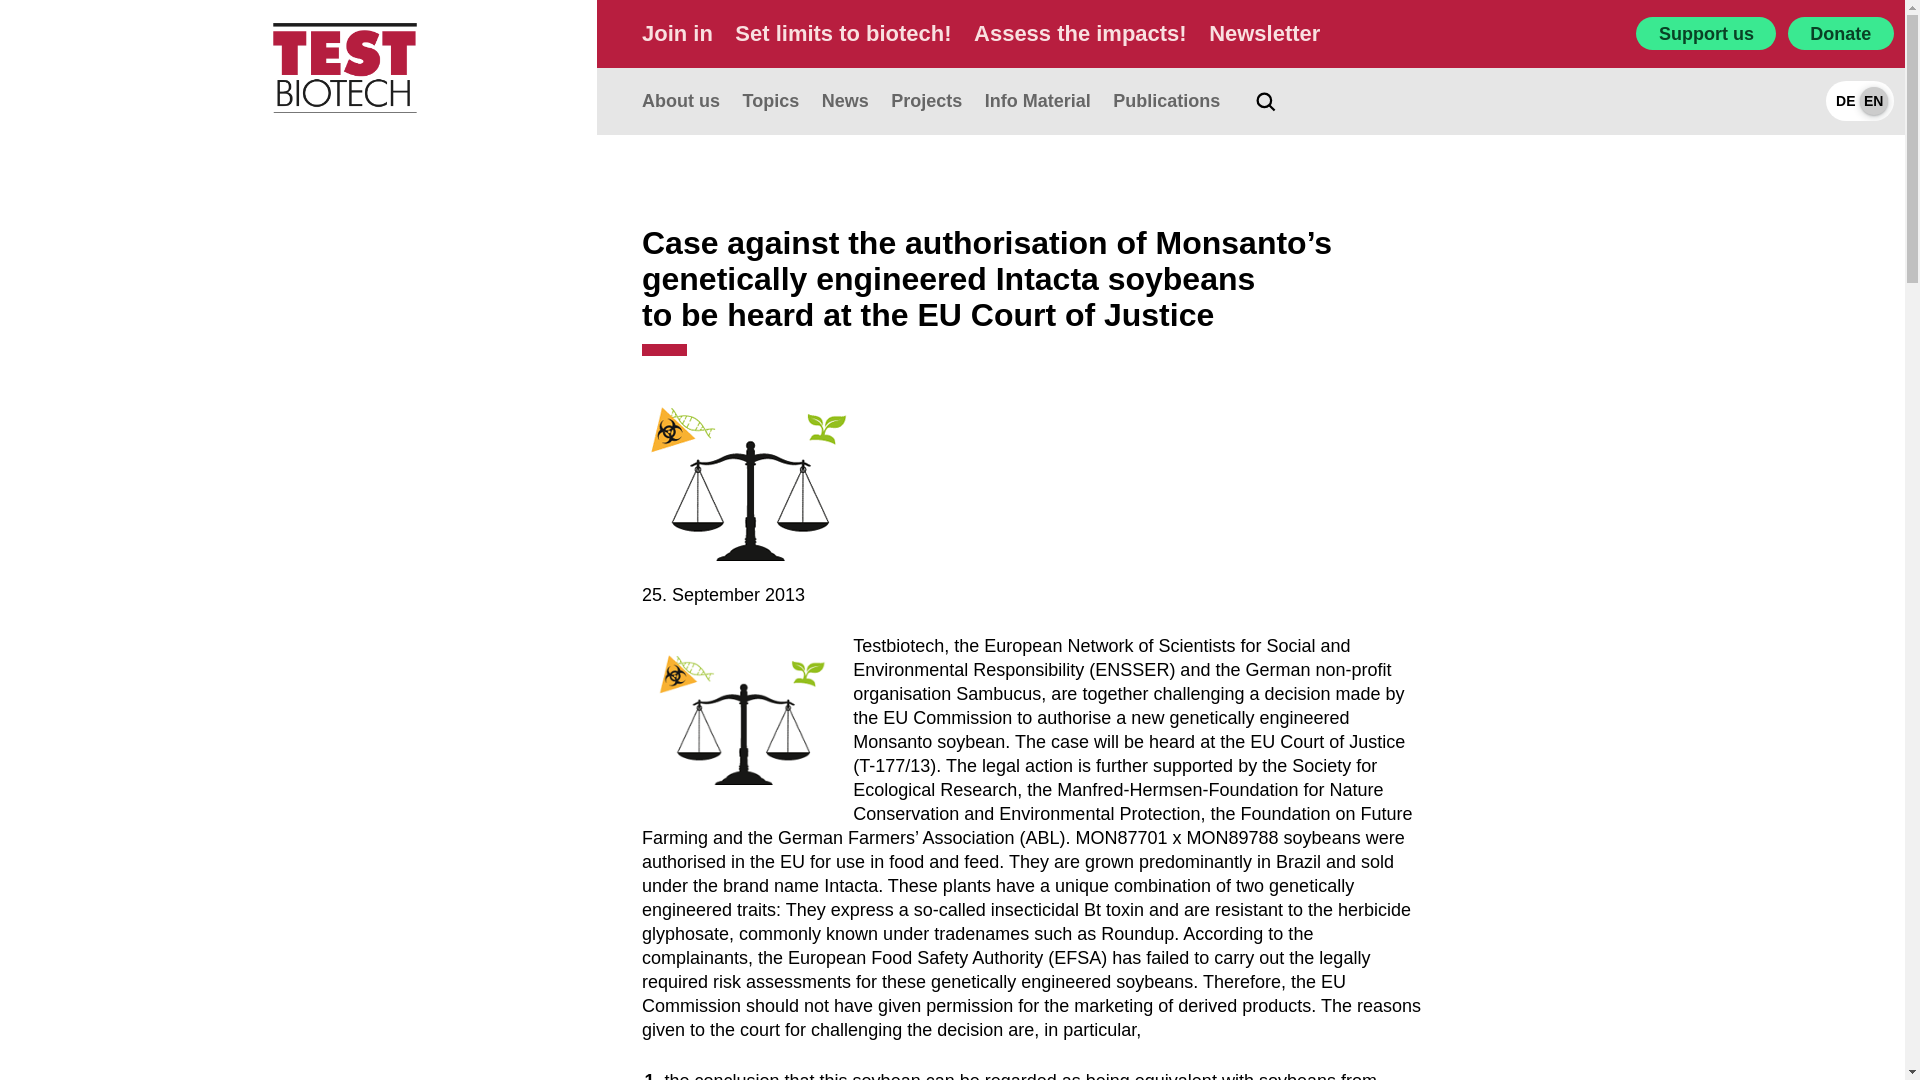 The width and height of the screenshot is (1920, 1080). I want to click on Assess the impacts!, so click(1080, 33).